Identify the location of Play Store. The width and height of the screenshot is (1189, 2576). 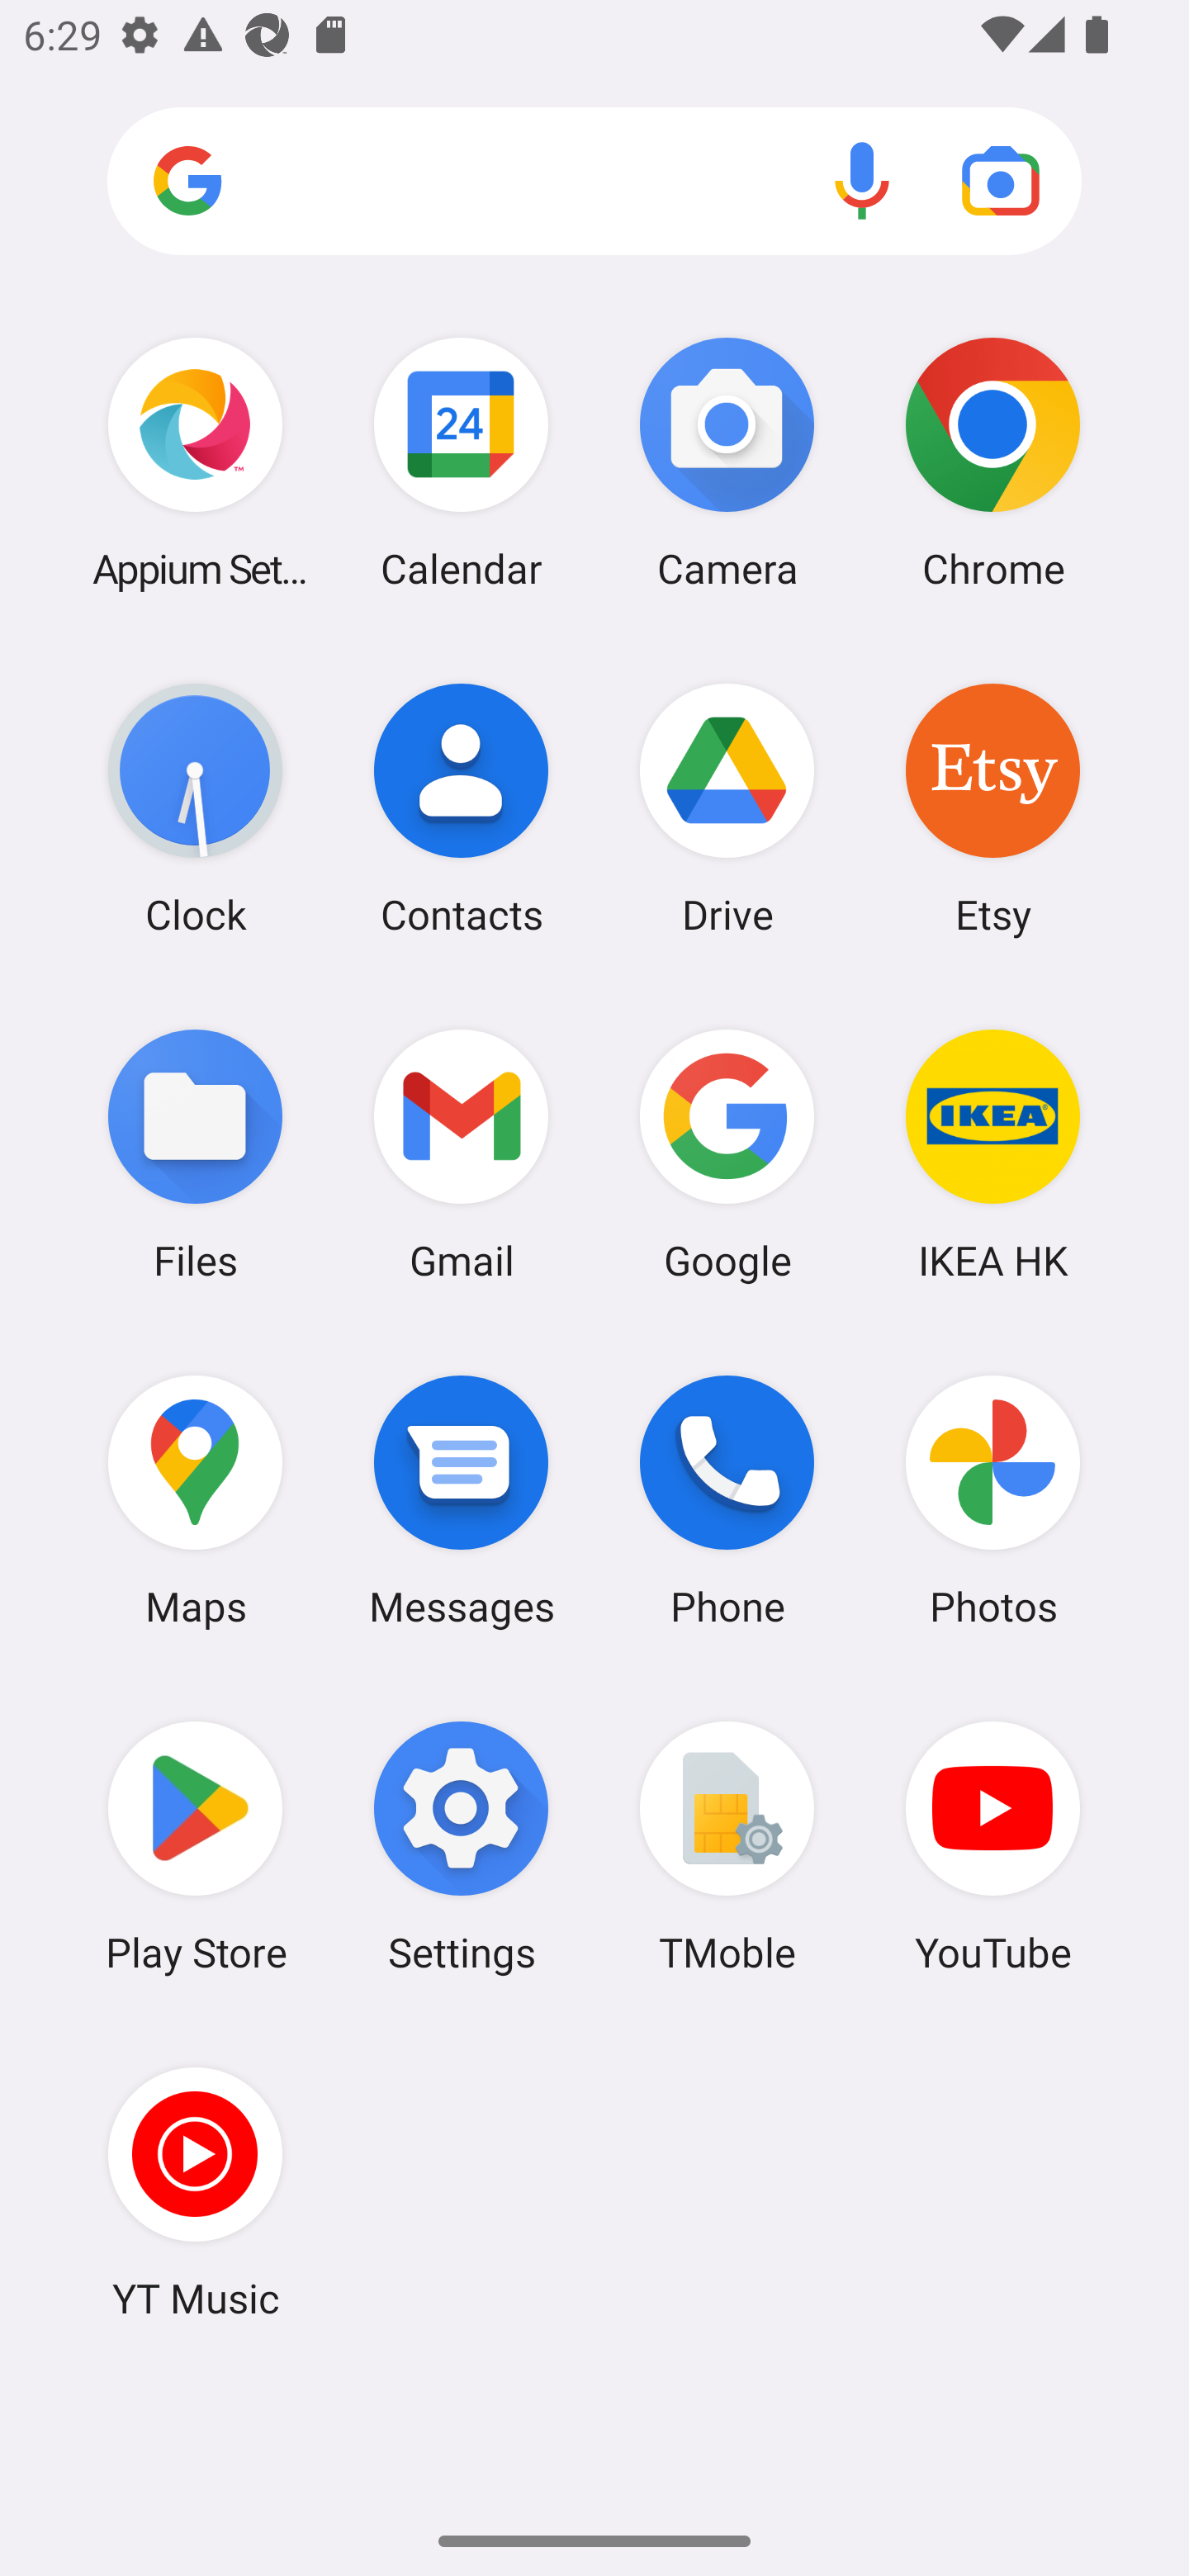
(195, 1847).